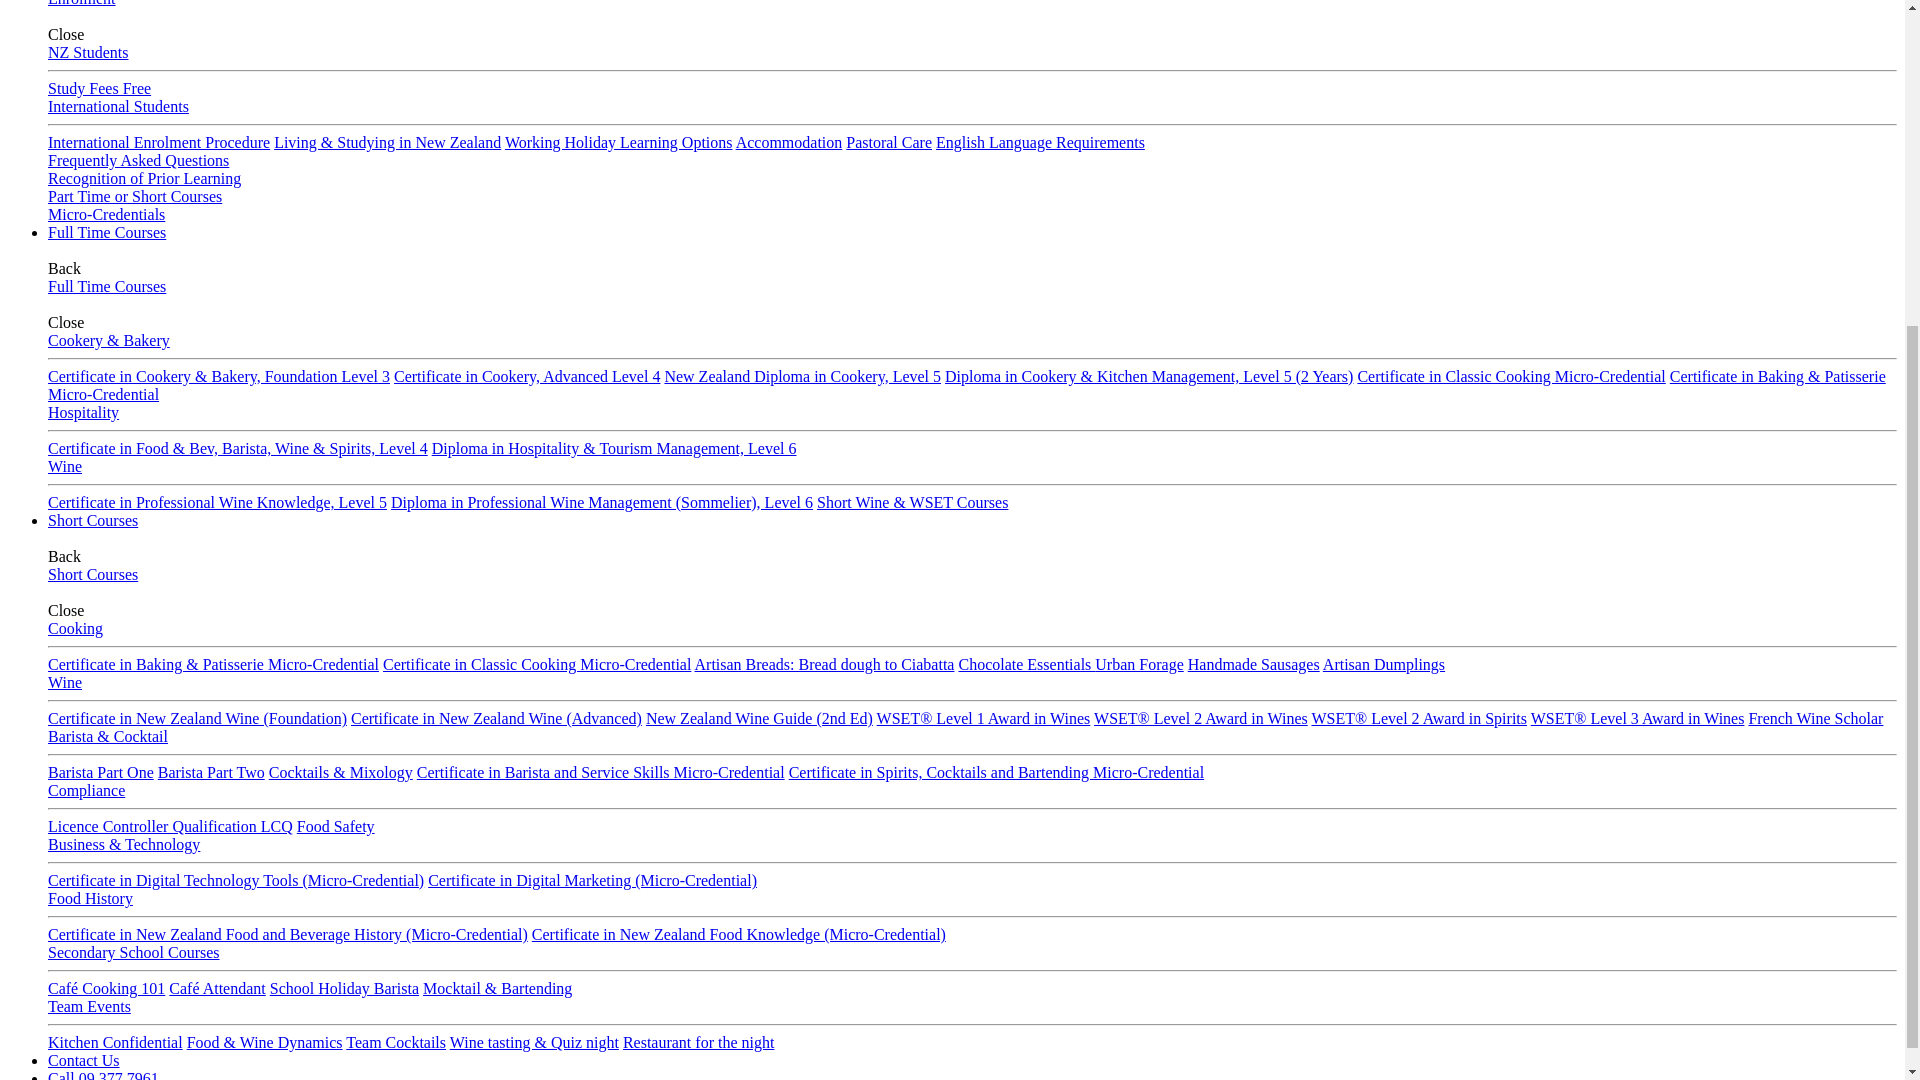  Describe the element at coordinates (159, 142) in the screenshot. I see `International Enrolment Procedure` at that location.